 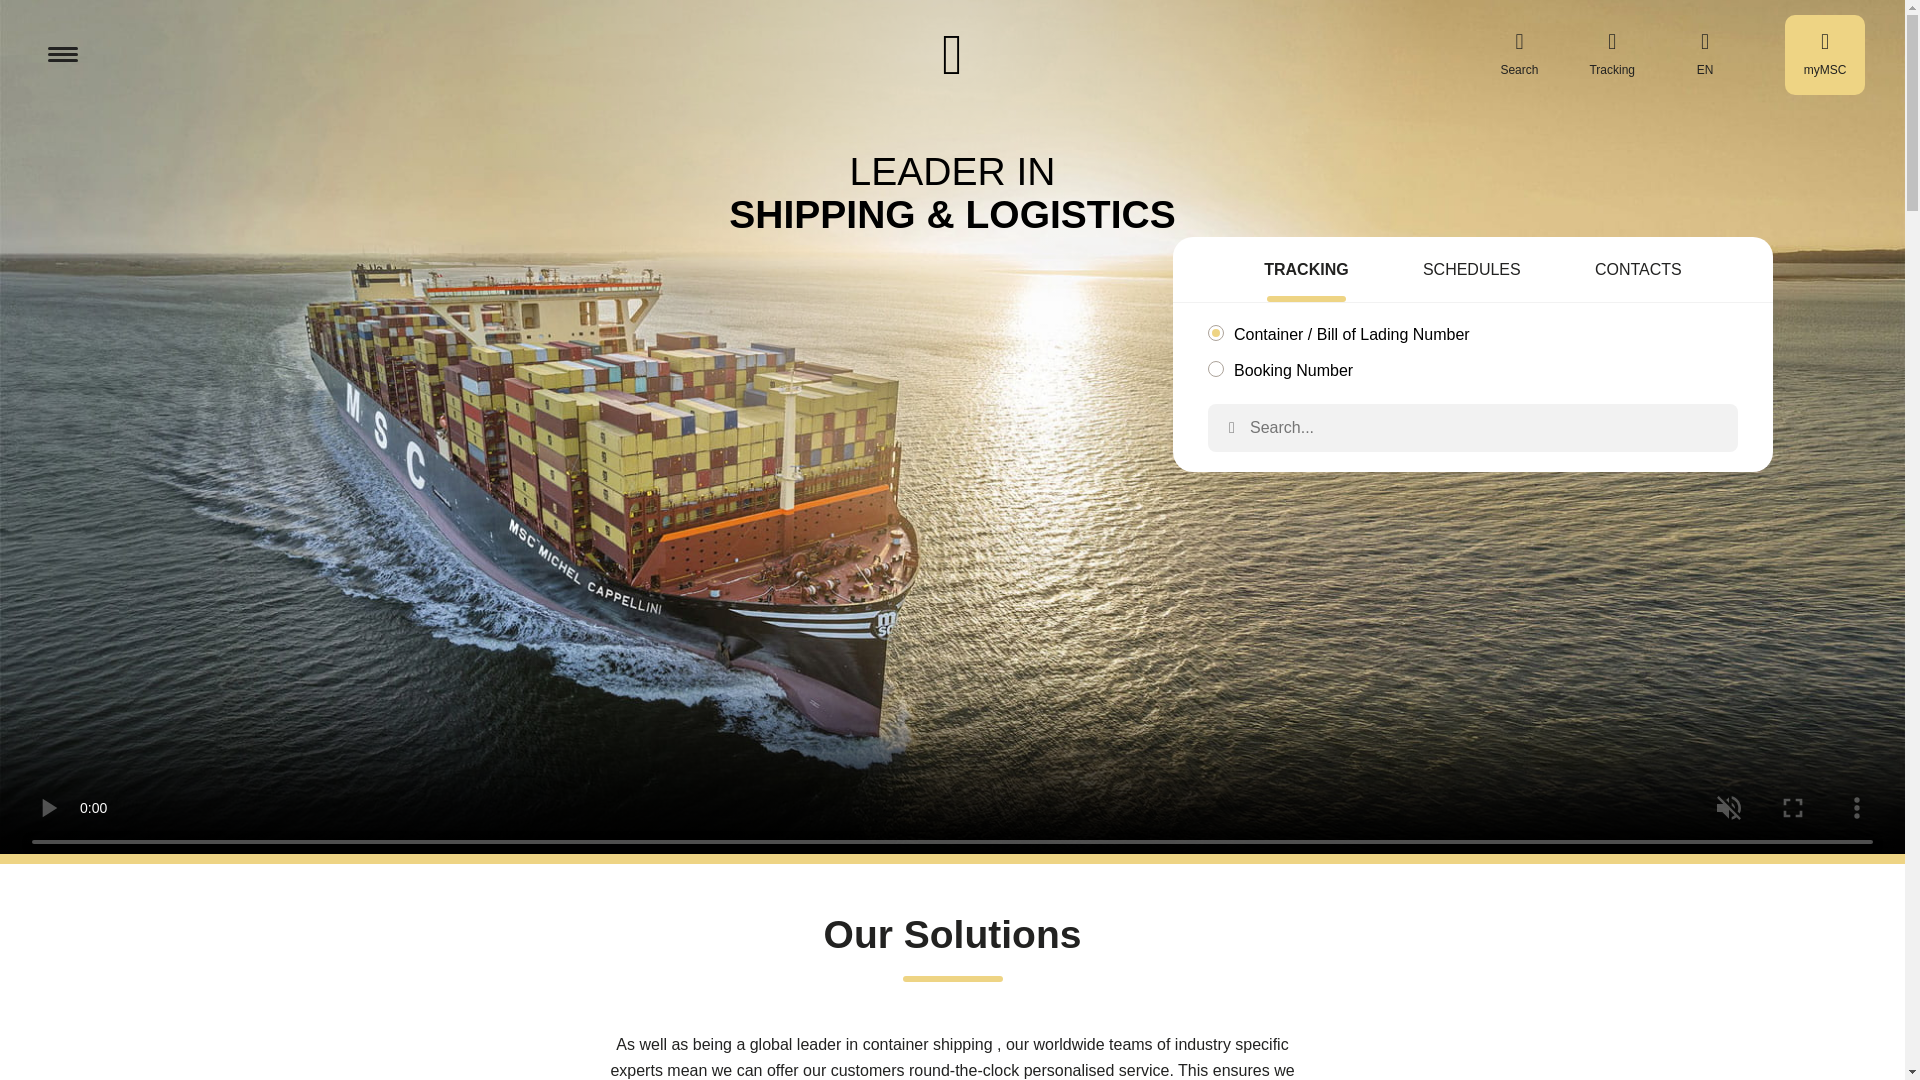 I want to click on SCHEDULES, so click(x=1472, y=272).